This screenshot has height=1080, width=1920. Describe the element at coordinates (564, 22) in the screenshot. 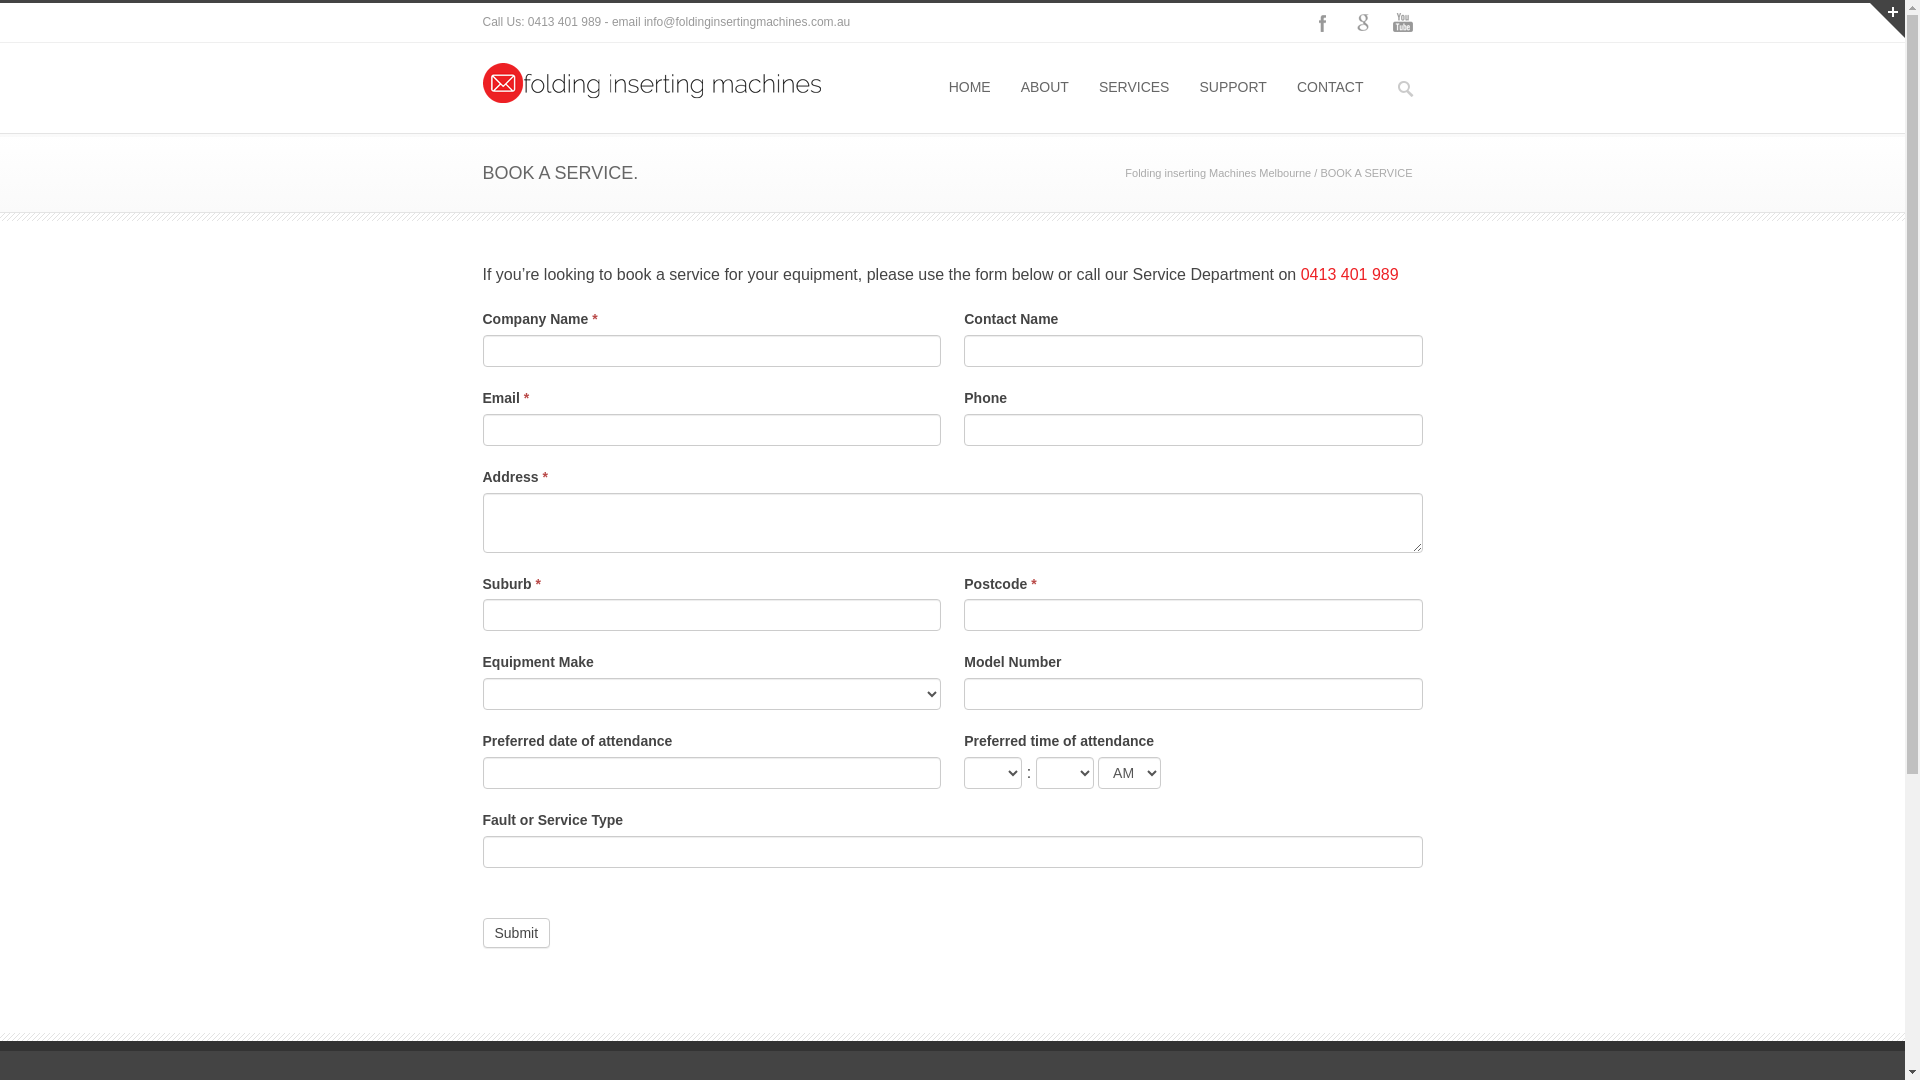

I see `0413 401 989` at that location.